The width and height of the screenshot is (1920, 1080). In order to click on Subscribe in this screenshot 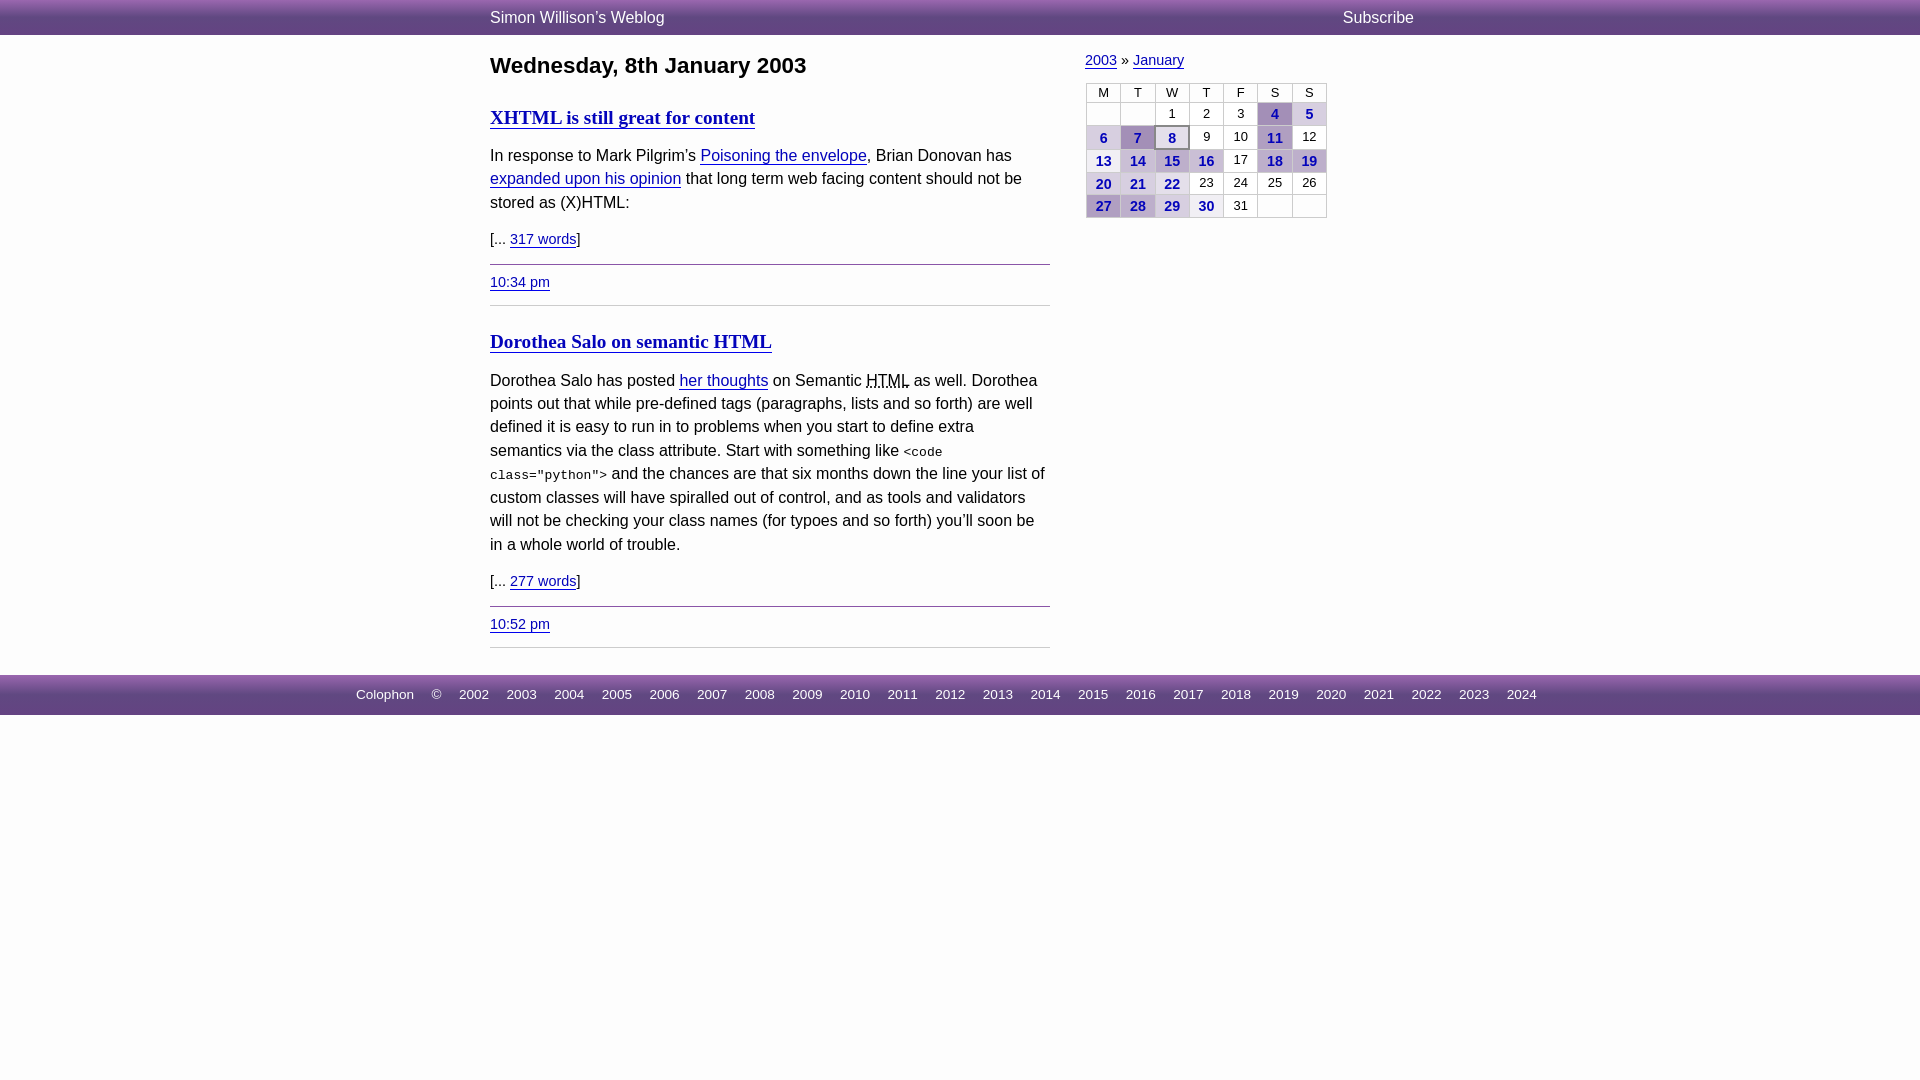, I will do `click(1386, 18)`.